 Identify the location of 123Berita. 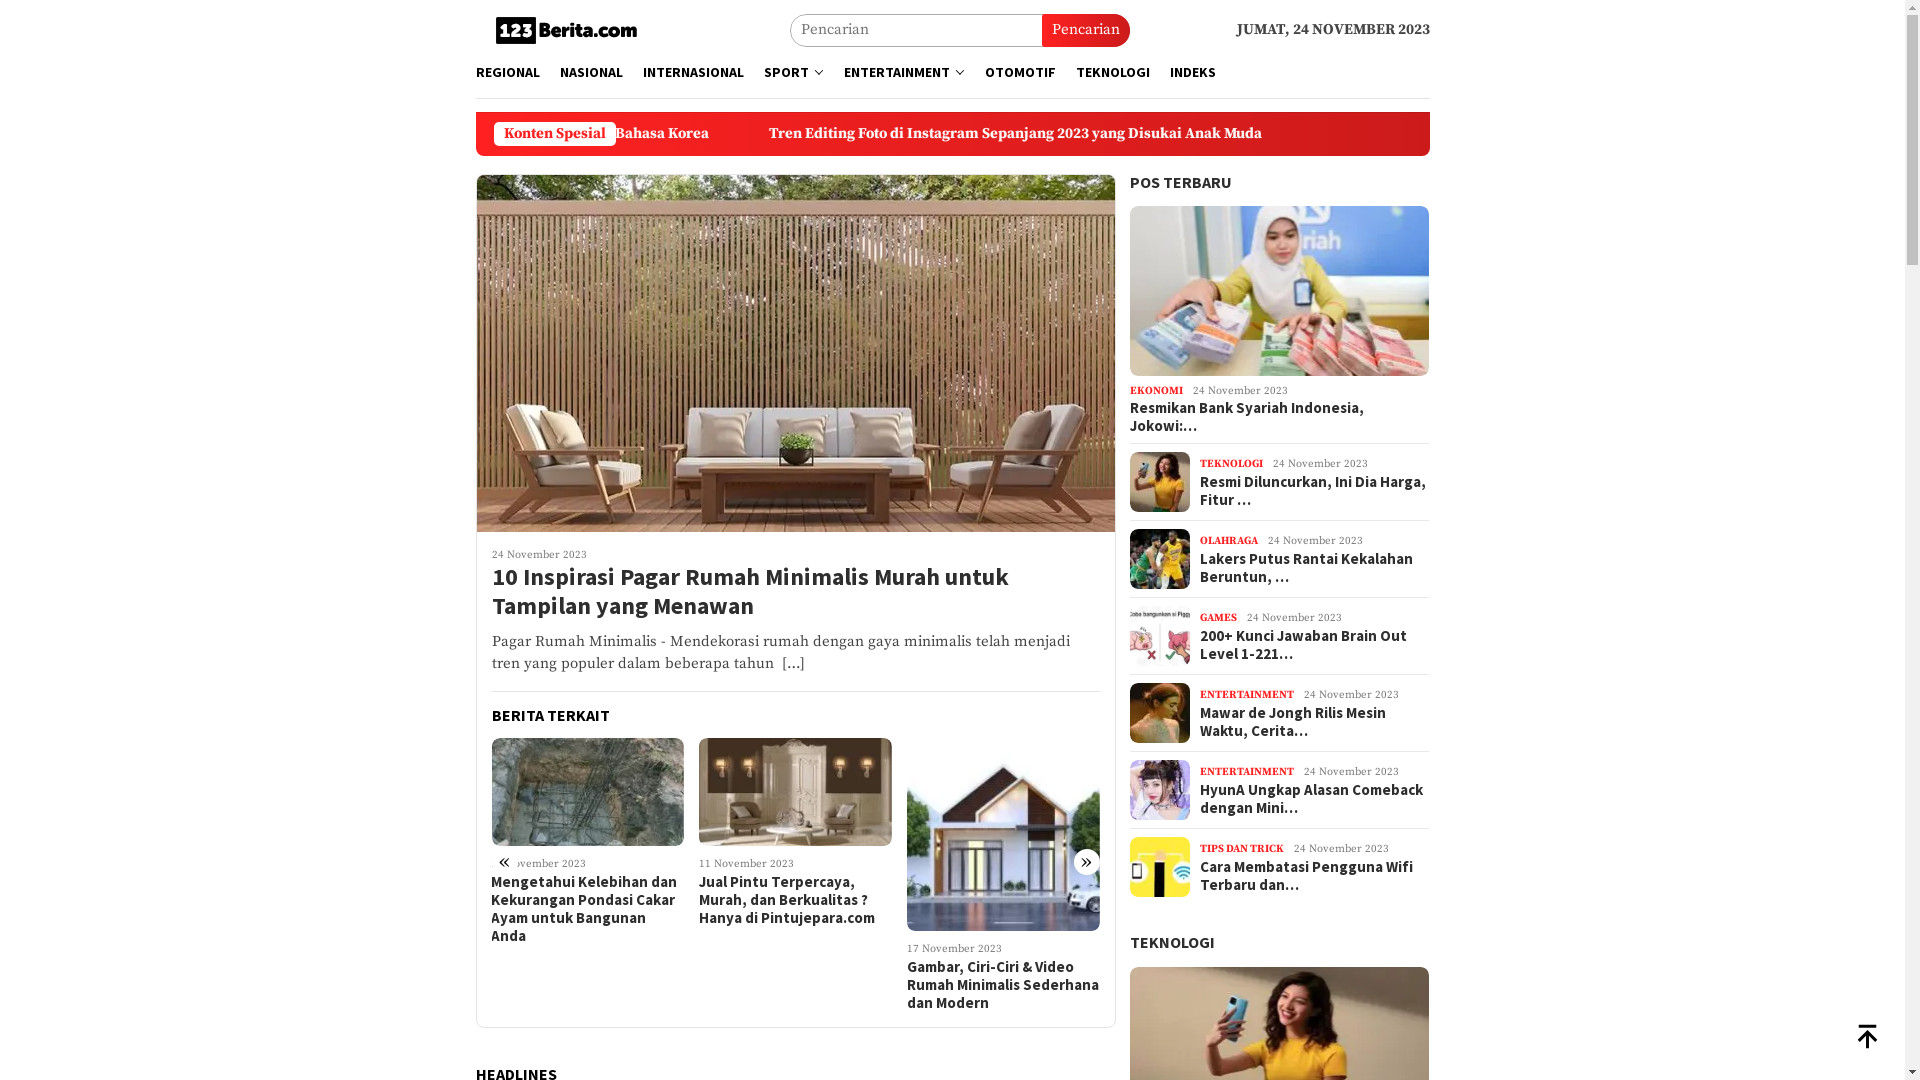
(570, 30).